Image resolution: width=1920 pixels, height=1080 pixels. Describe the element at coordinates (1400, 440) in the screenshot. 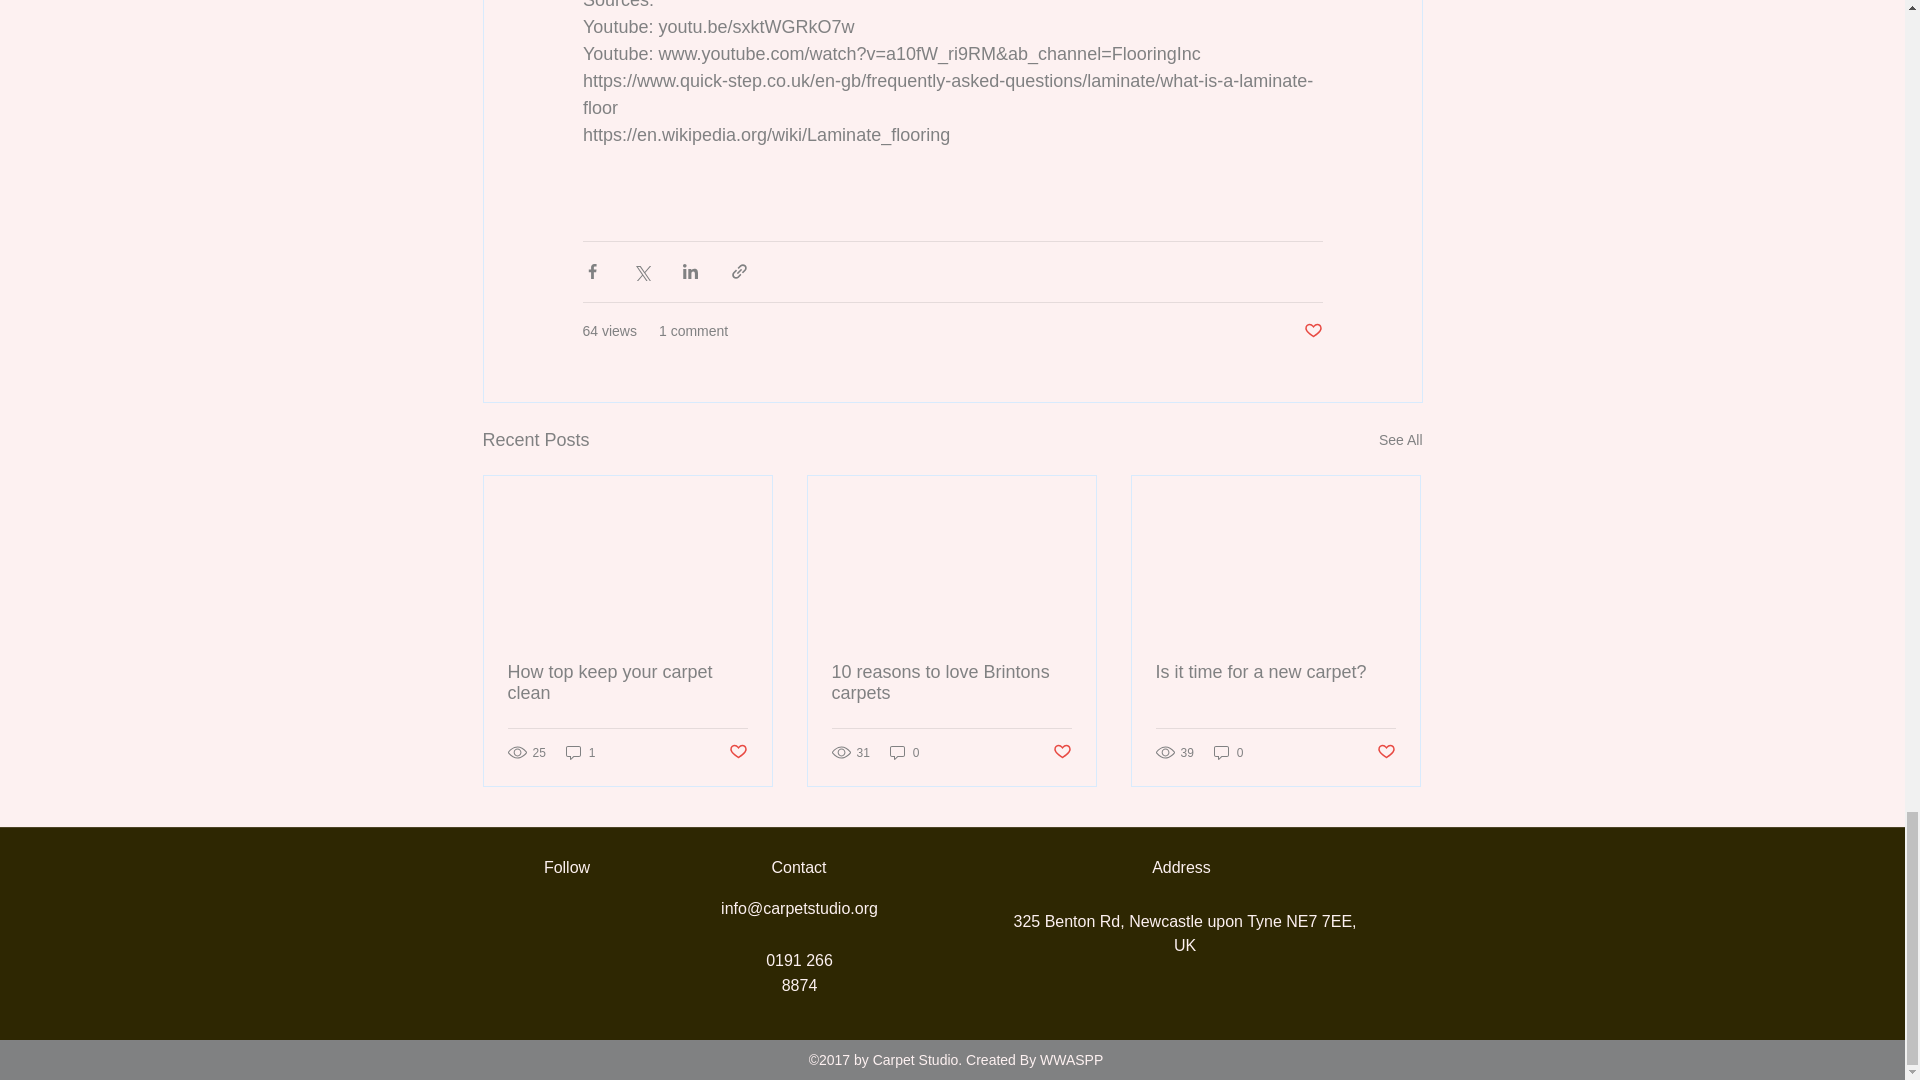

I see `See All` at that location.